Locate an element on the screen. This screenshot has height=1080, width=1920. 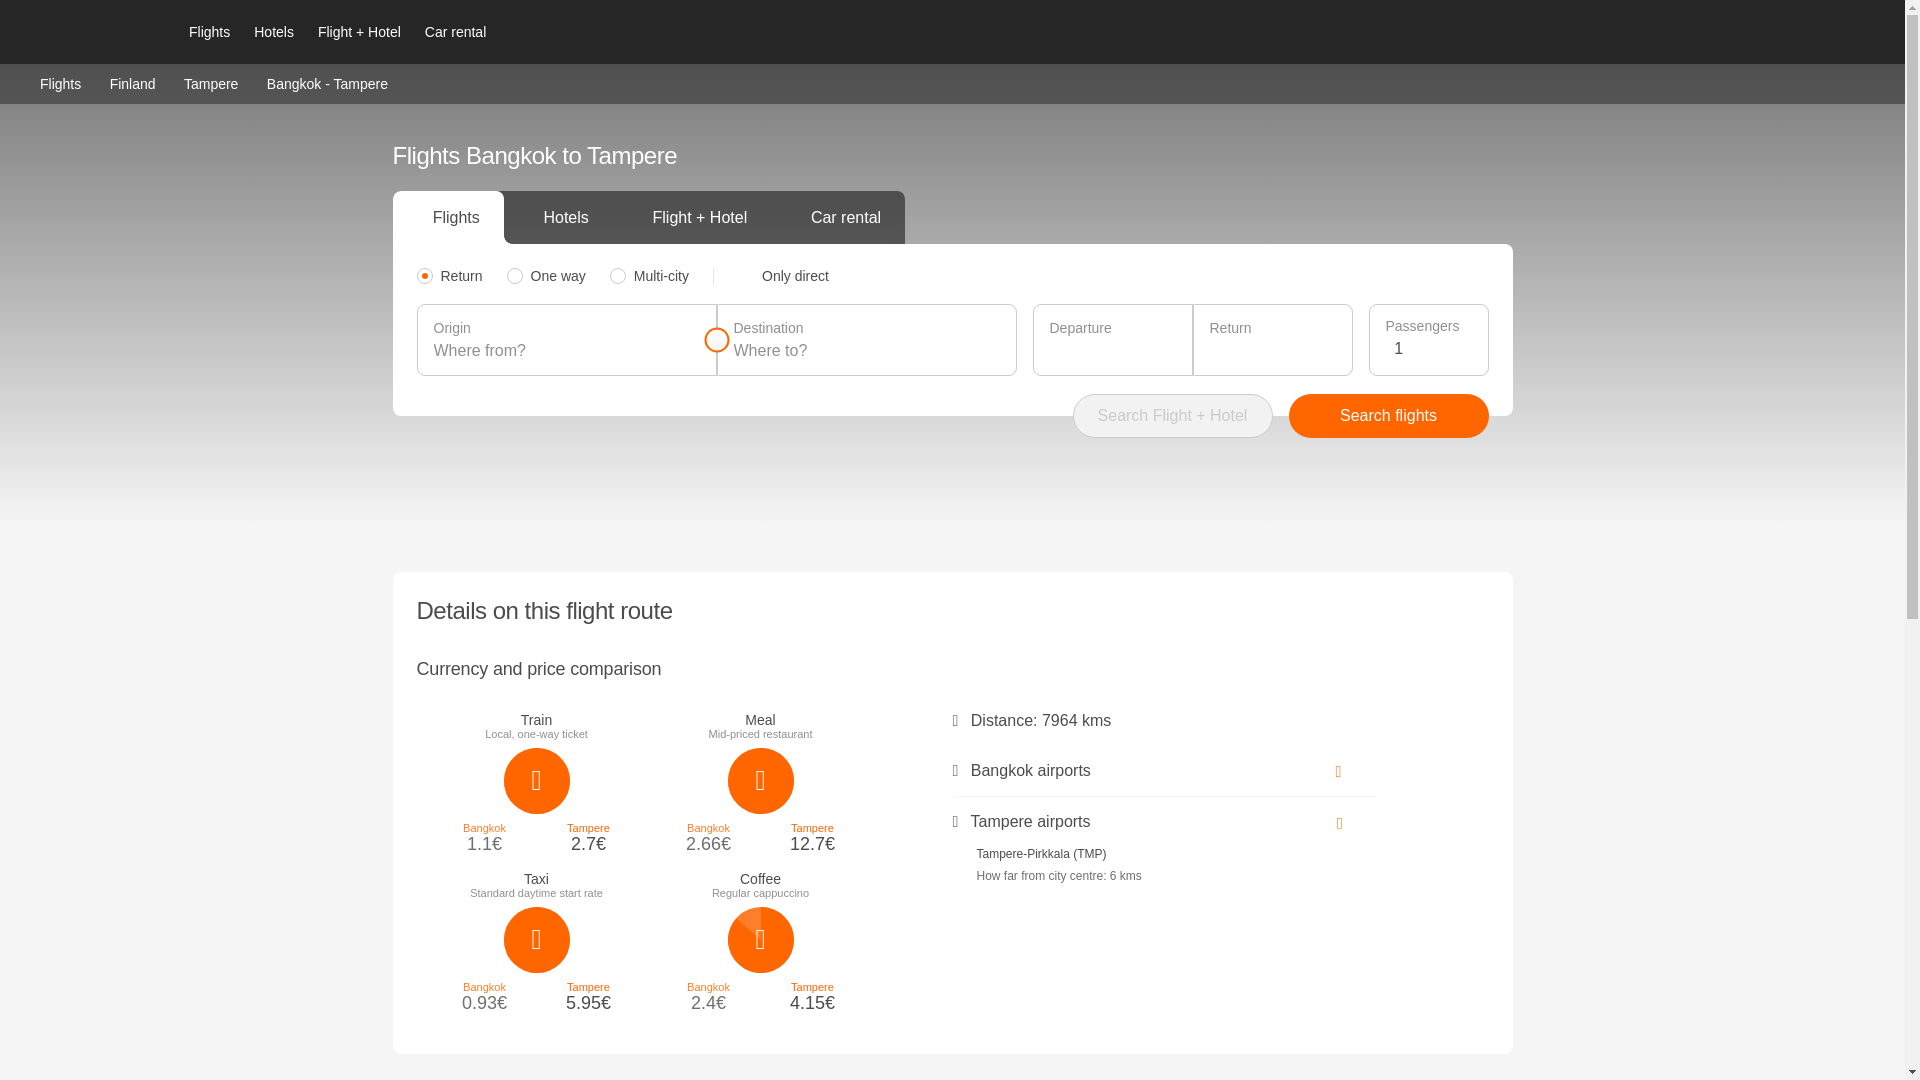
Tampere is located at coordinates (211, 82).